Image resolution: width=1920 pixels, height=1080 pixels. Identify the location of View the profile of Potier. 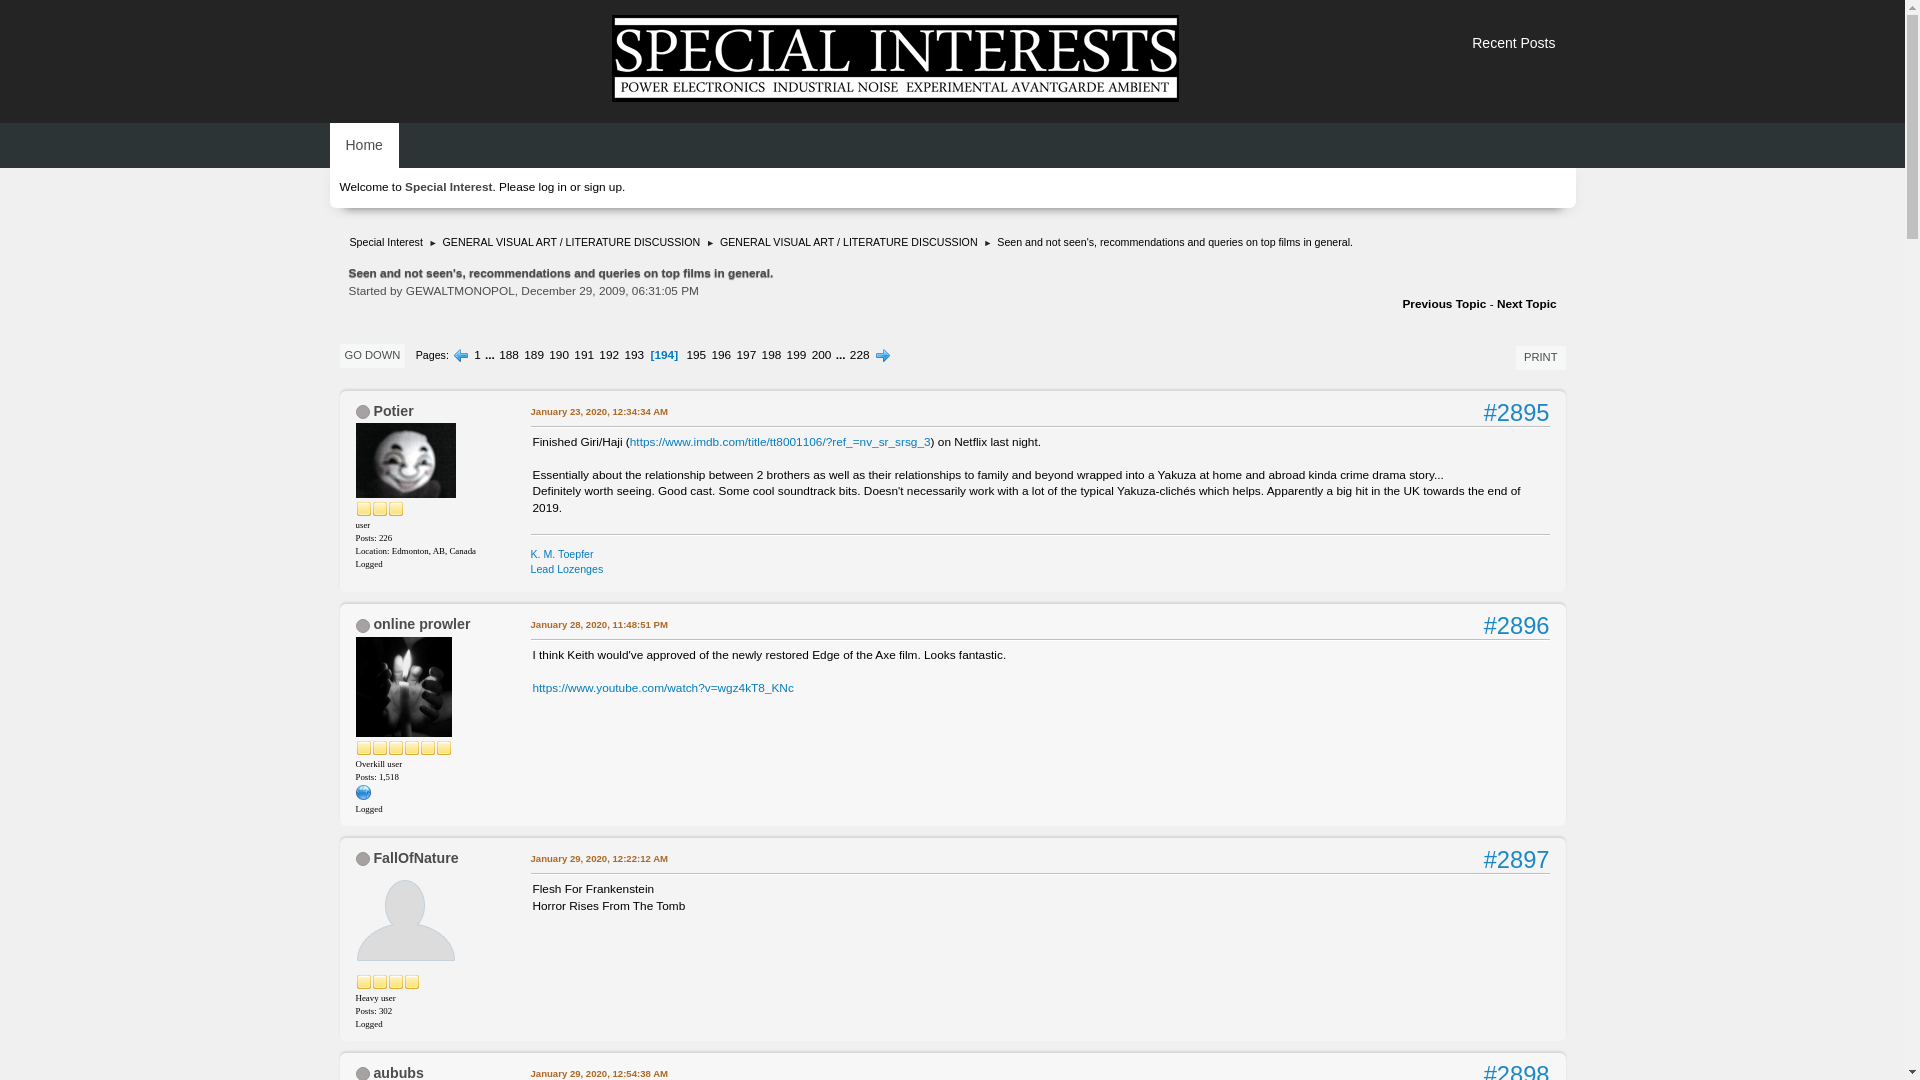
(392, 410).